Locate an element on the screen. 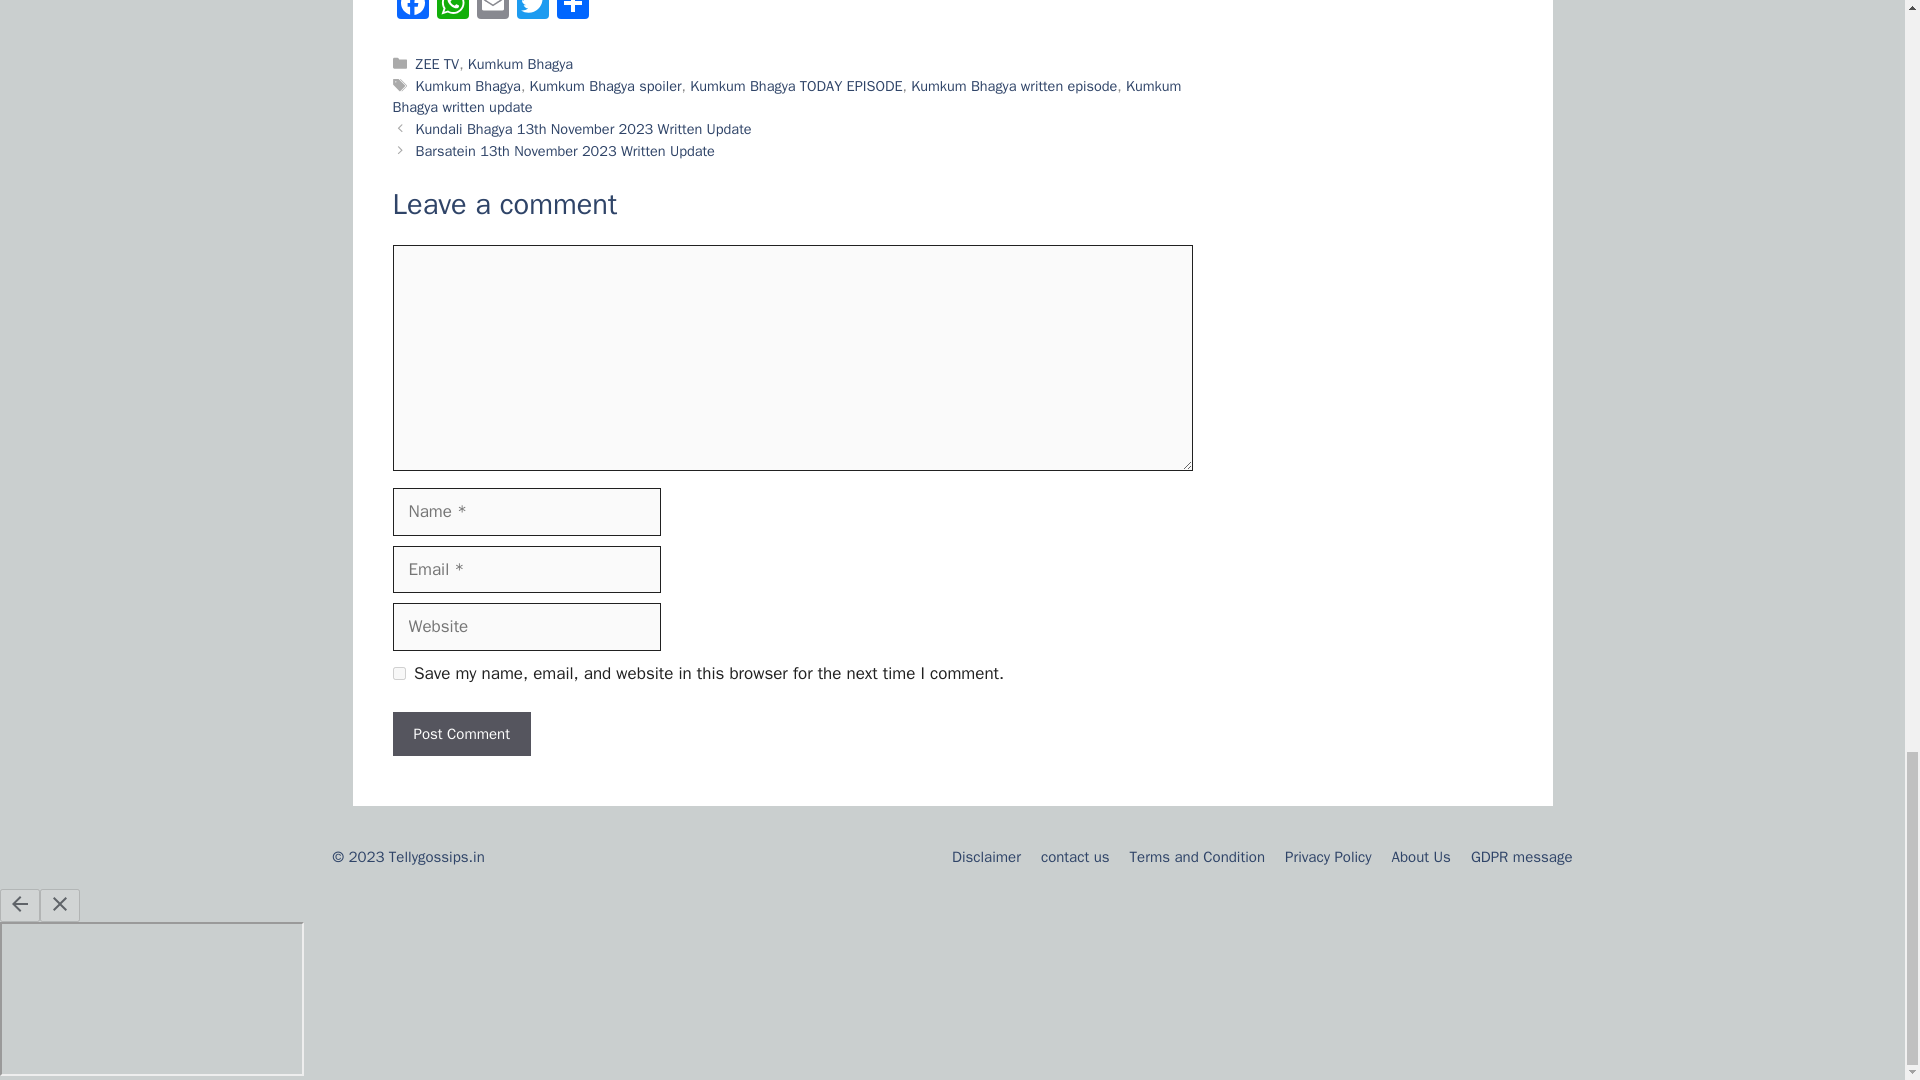 The image size is (1920, 1080). Twitter is located at coordinates (532, 12).